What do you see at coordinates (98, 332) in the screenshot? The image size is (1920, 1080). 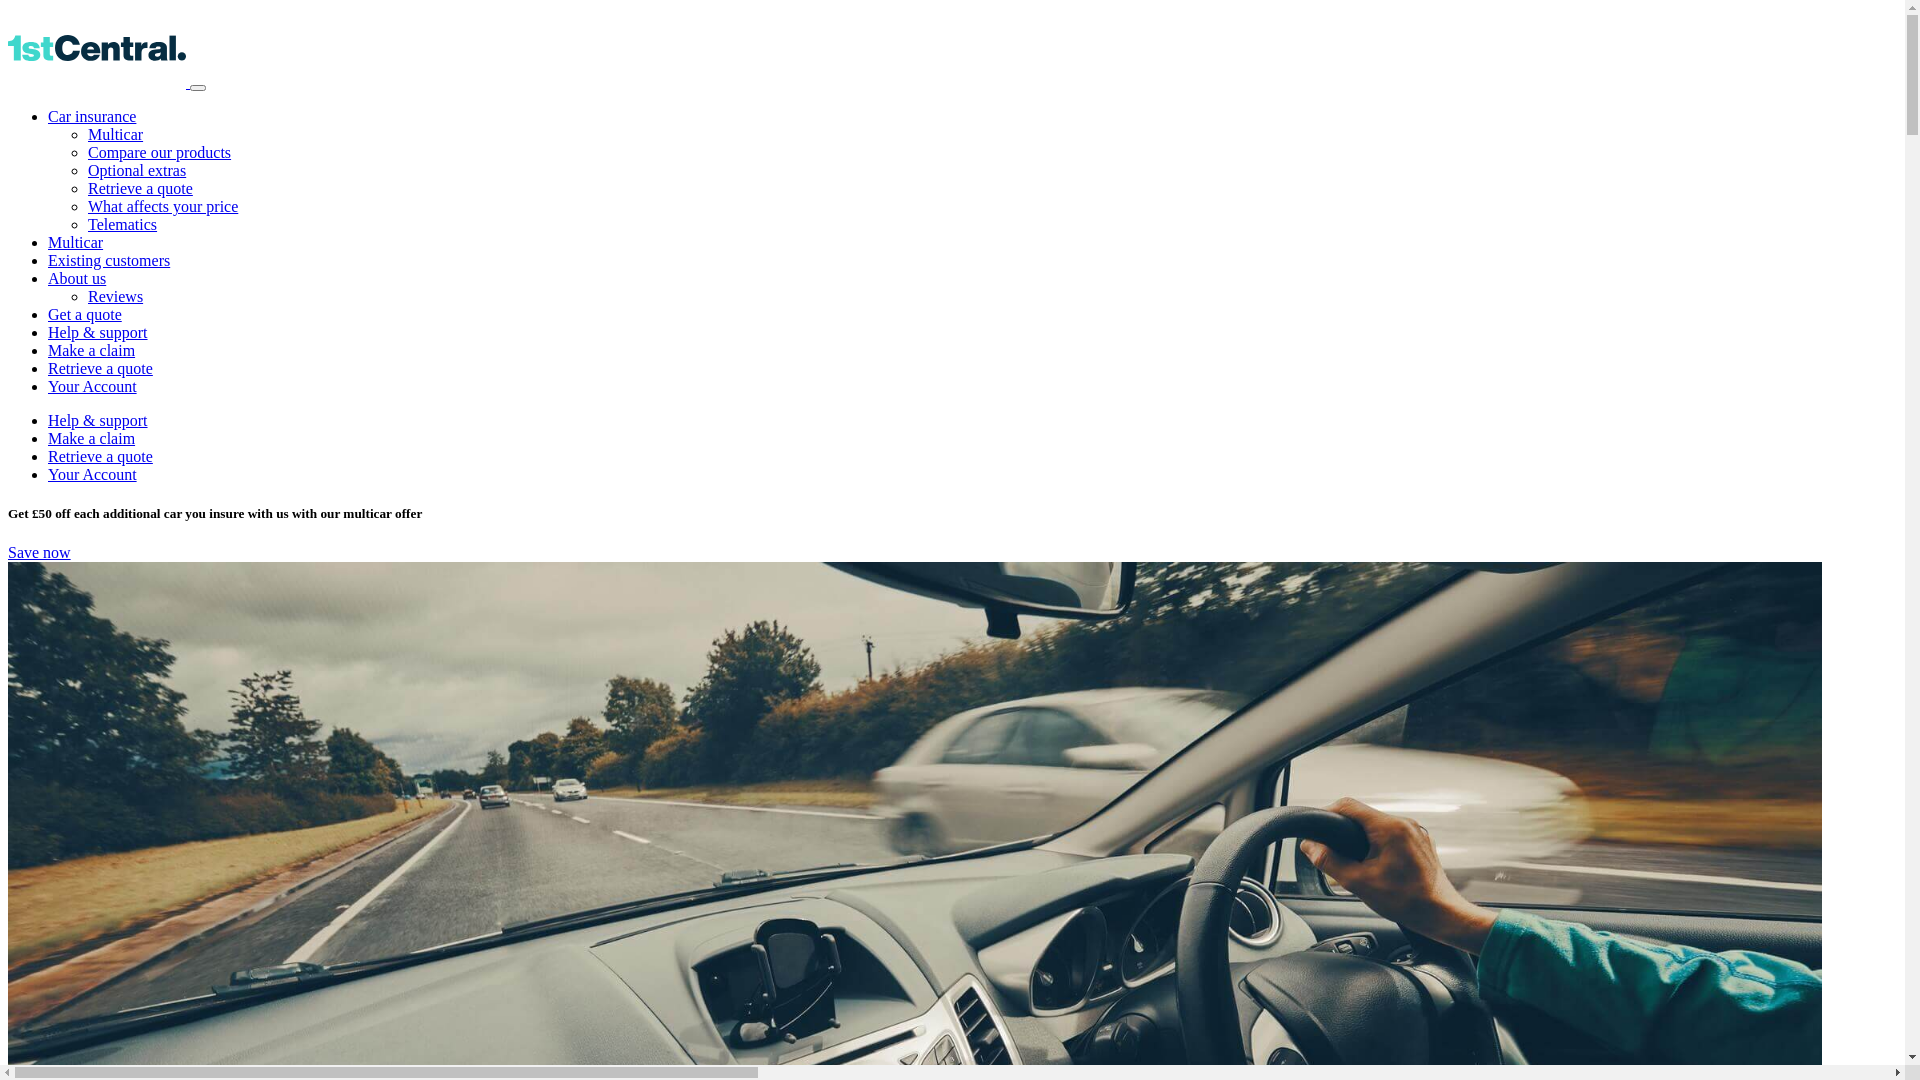 I see `Help & support` at bounding box center [98, 332].